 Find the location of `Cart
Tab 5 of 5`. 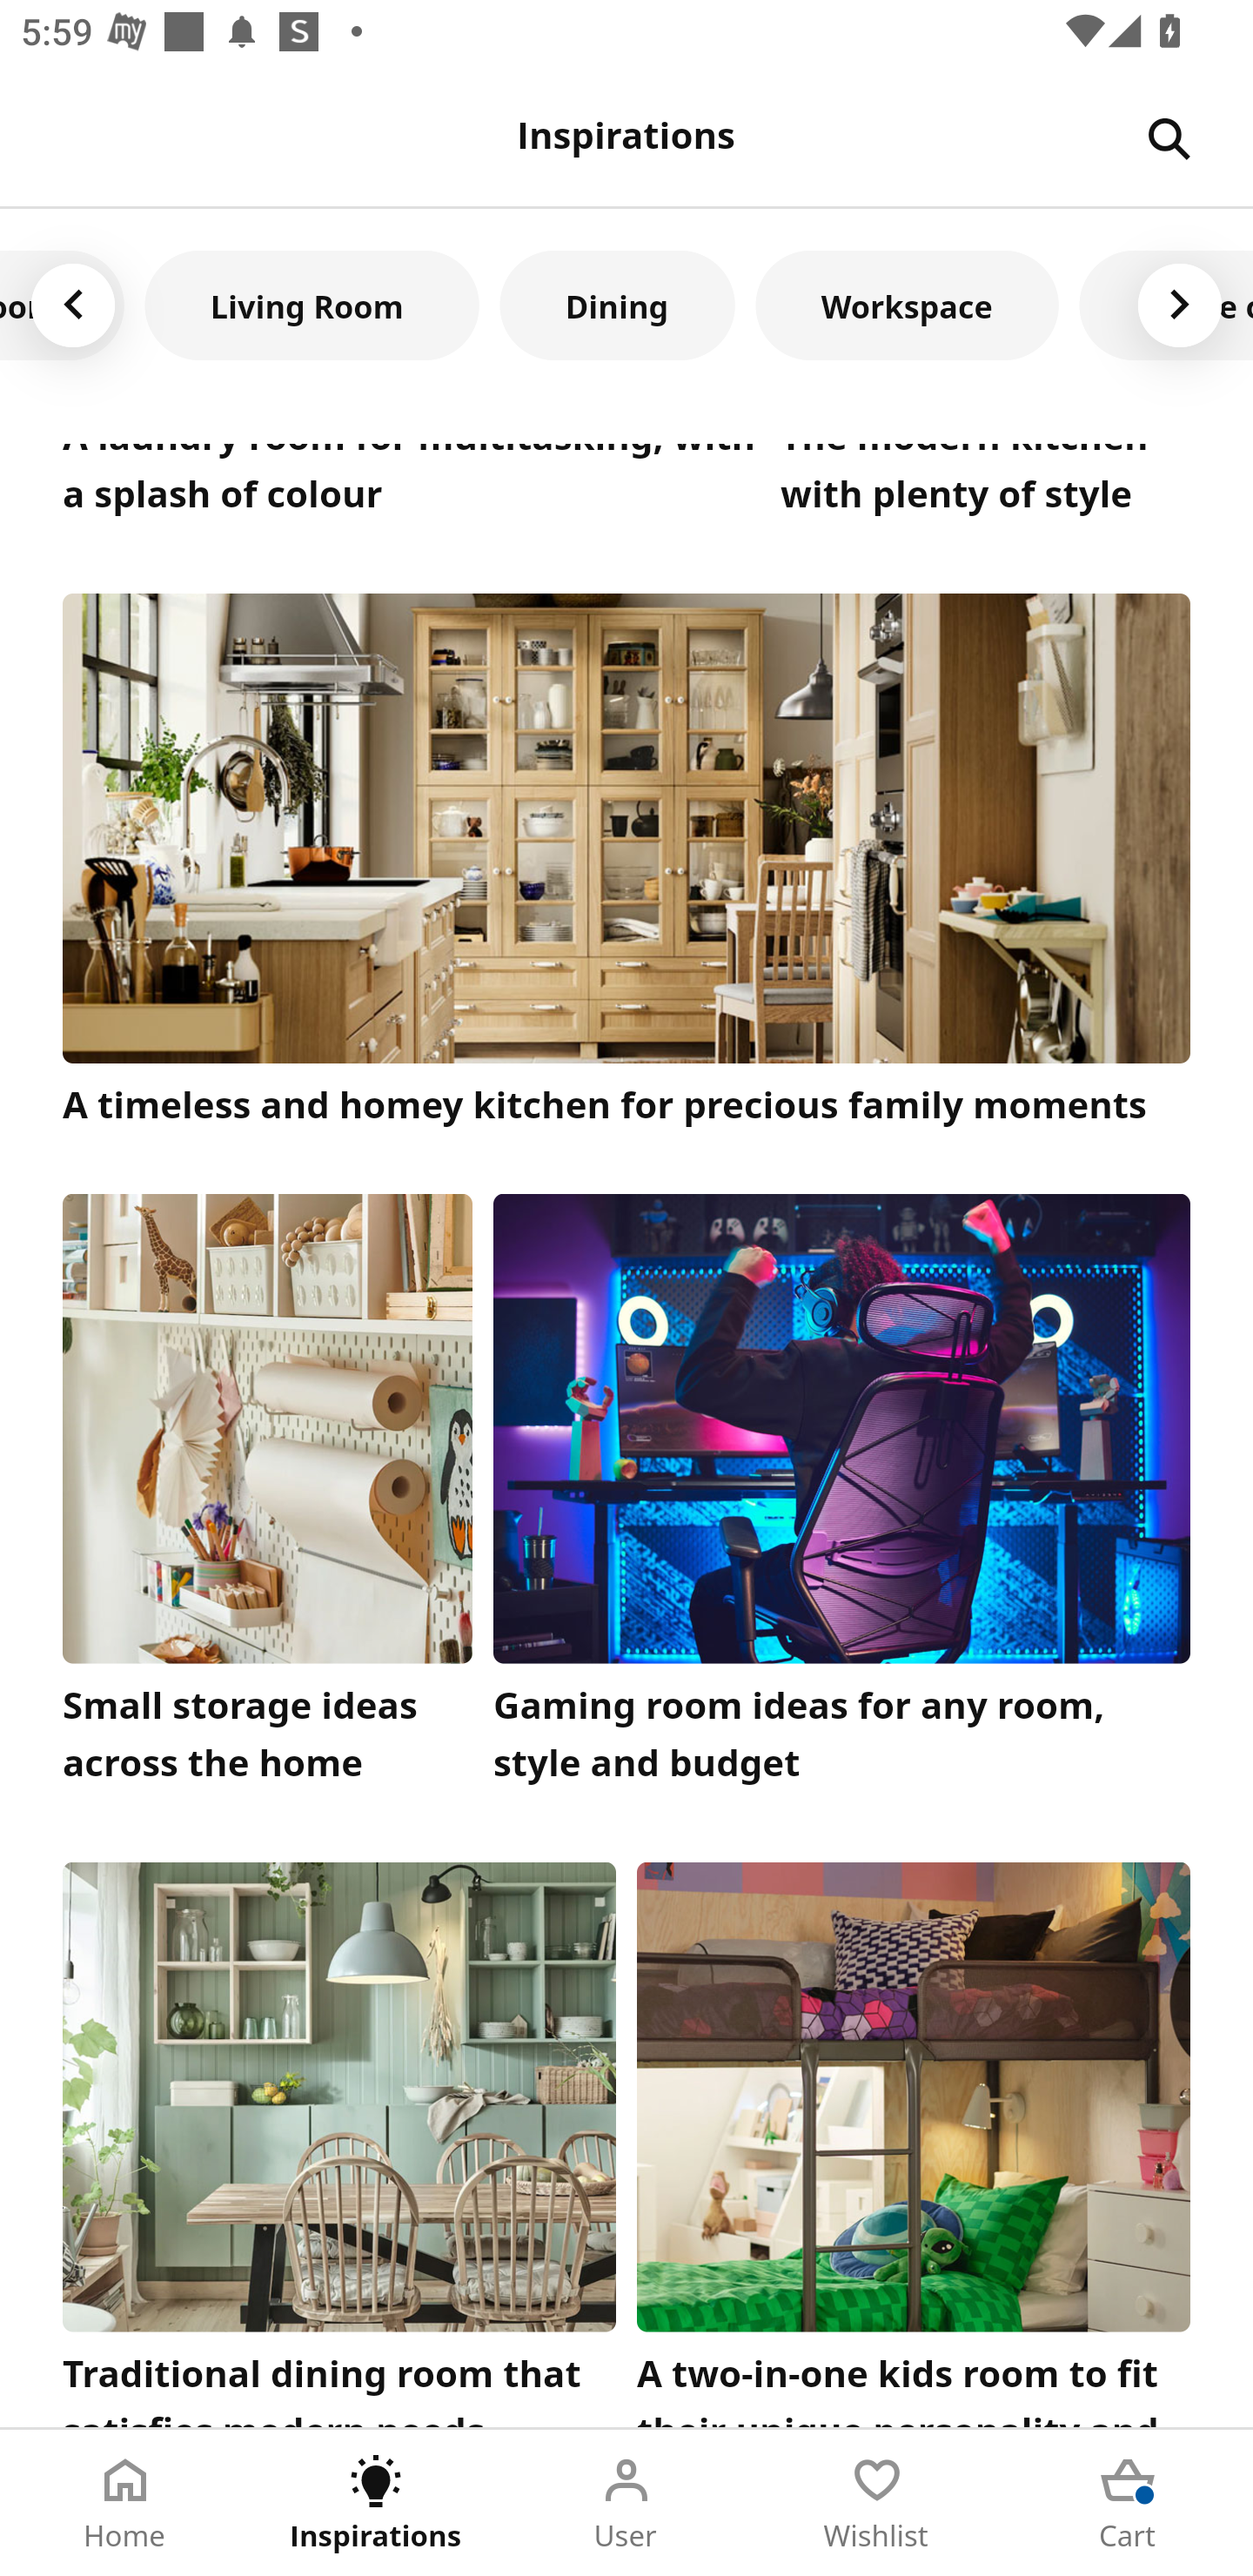

Cart
Tab 5 of 5 is located at coordinates (1128, 2503).